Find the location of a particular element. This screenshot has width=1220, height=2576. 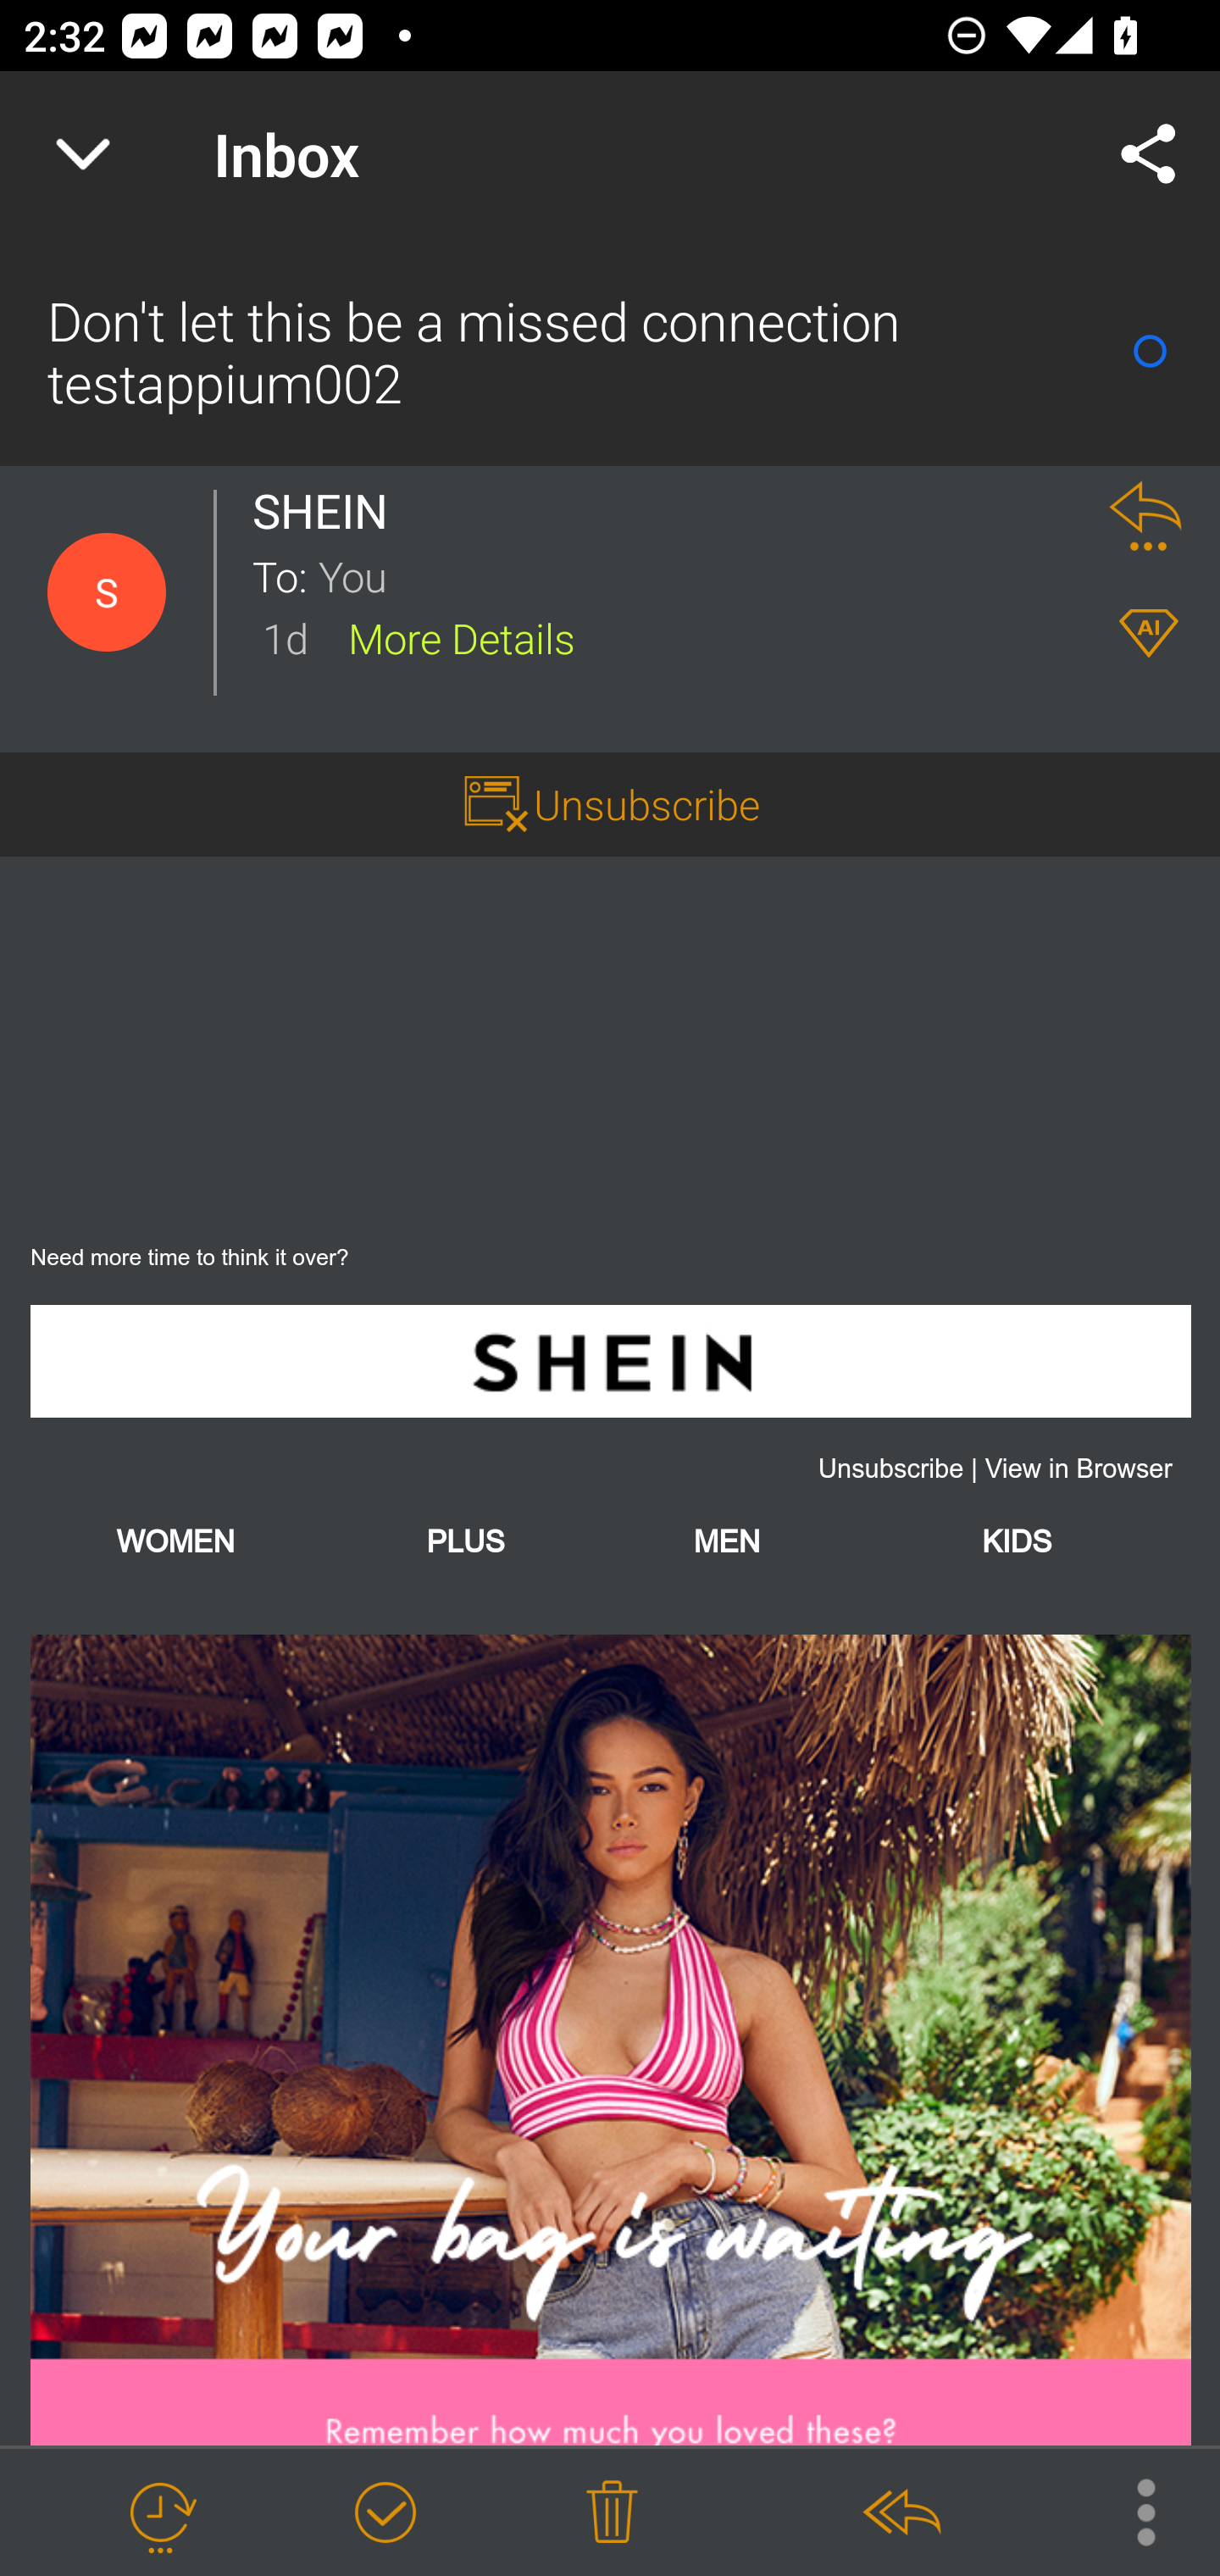

Share is located at coordinates (1149, 154).